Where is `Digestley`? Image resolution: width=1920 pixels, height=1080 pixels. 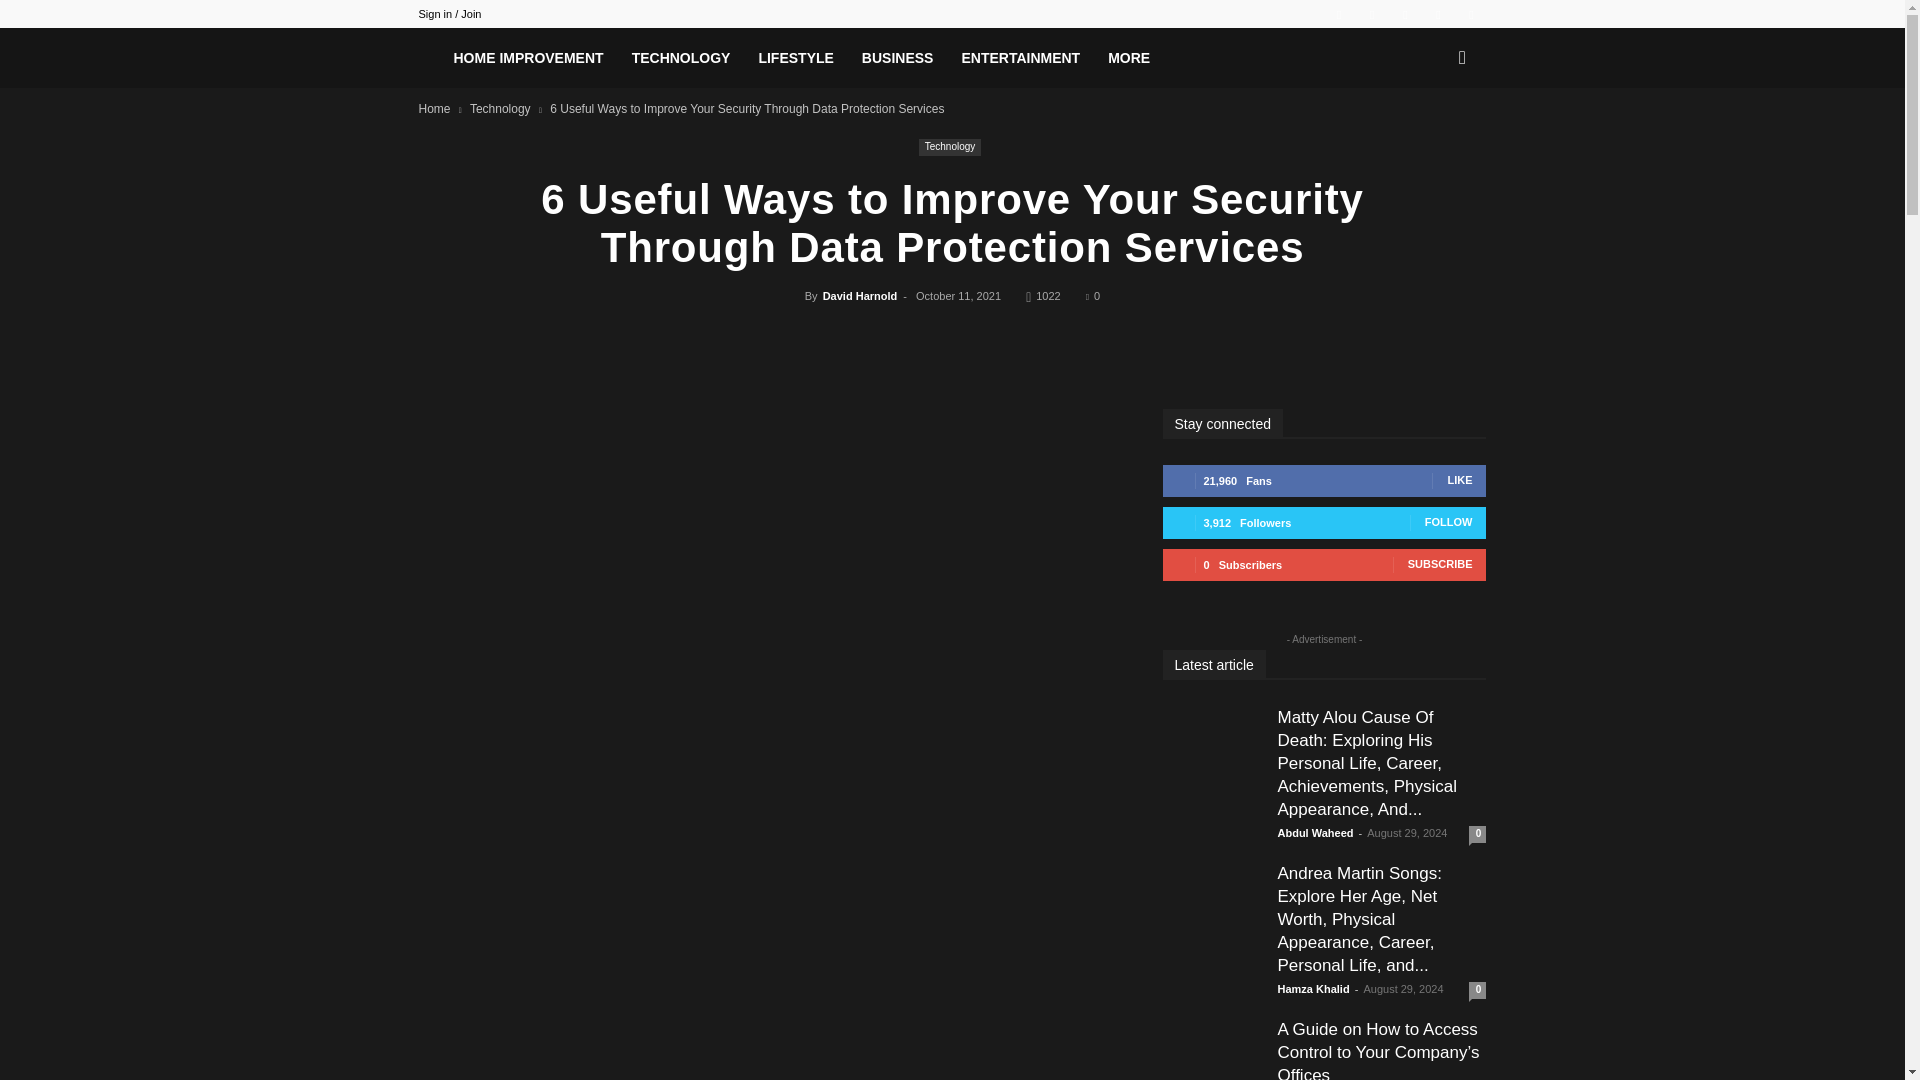 Digestley is located at coordinates (428, 63).